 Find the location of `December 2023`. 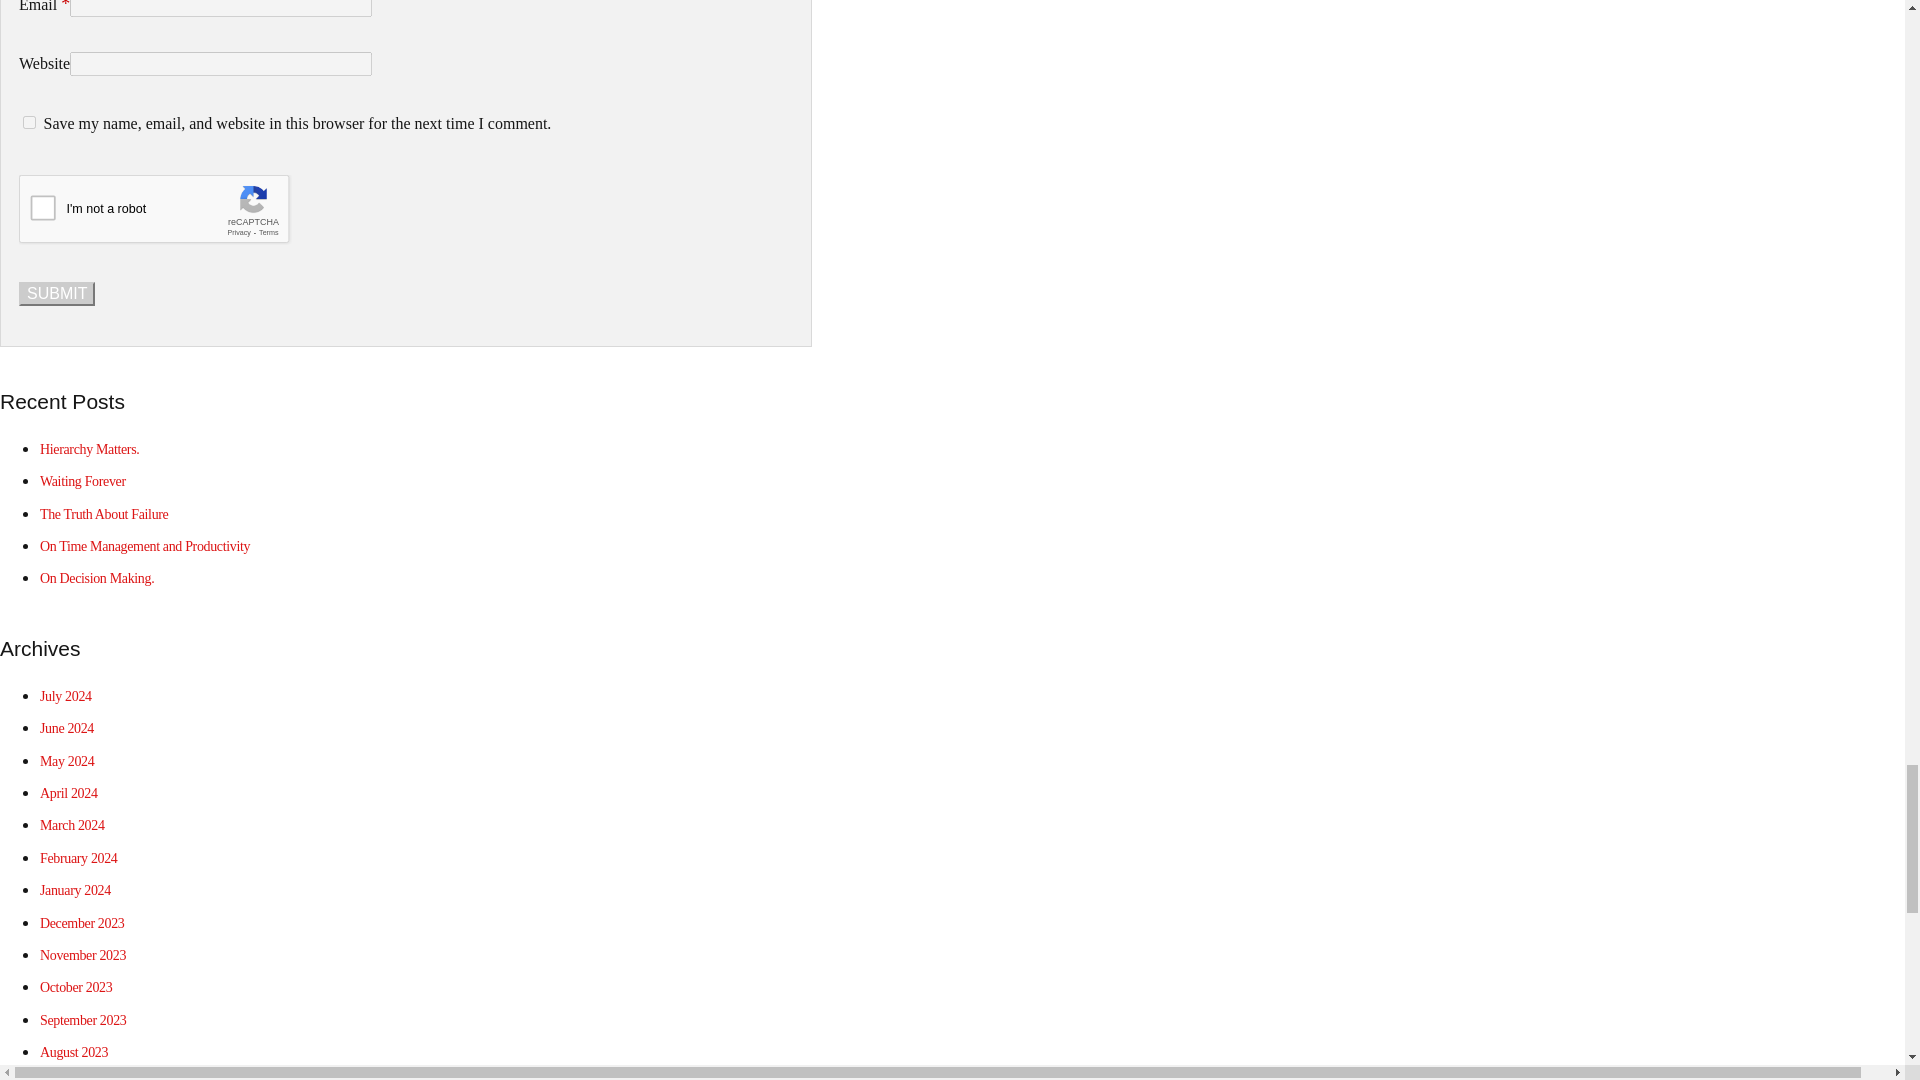

December 2023 is located at coordinates (82, 922).